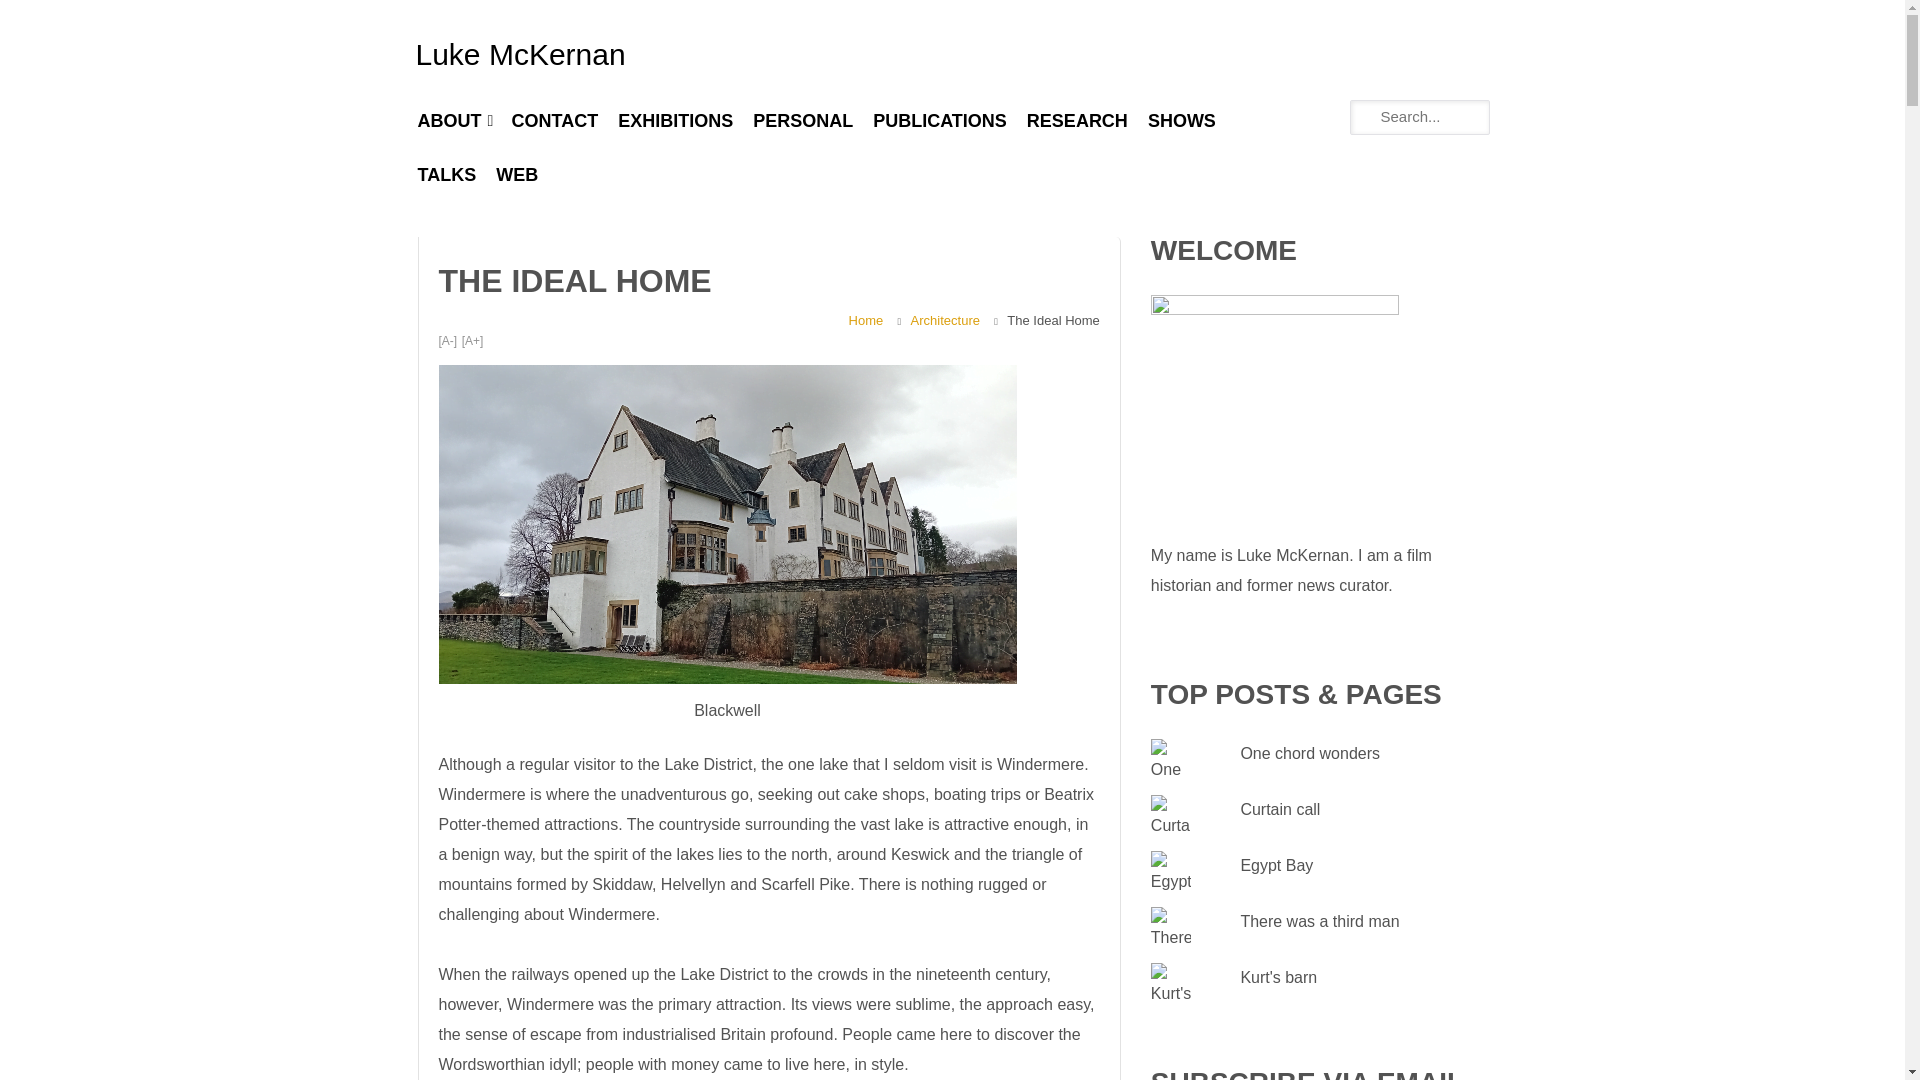 Image resolution: width=1920 pixels, height=1080 pixels. What do you see at coordinates (446, 342) in the screenshot?
I see `Decrease Font Size` at bounding box center [446, 342].